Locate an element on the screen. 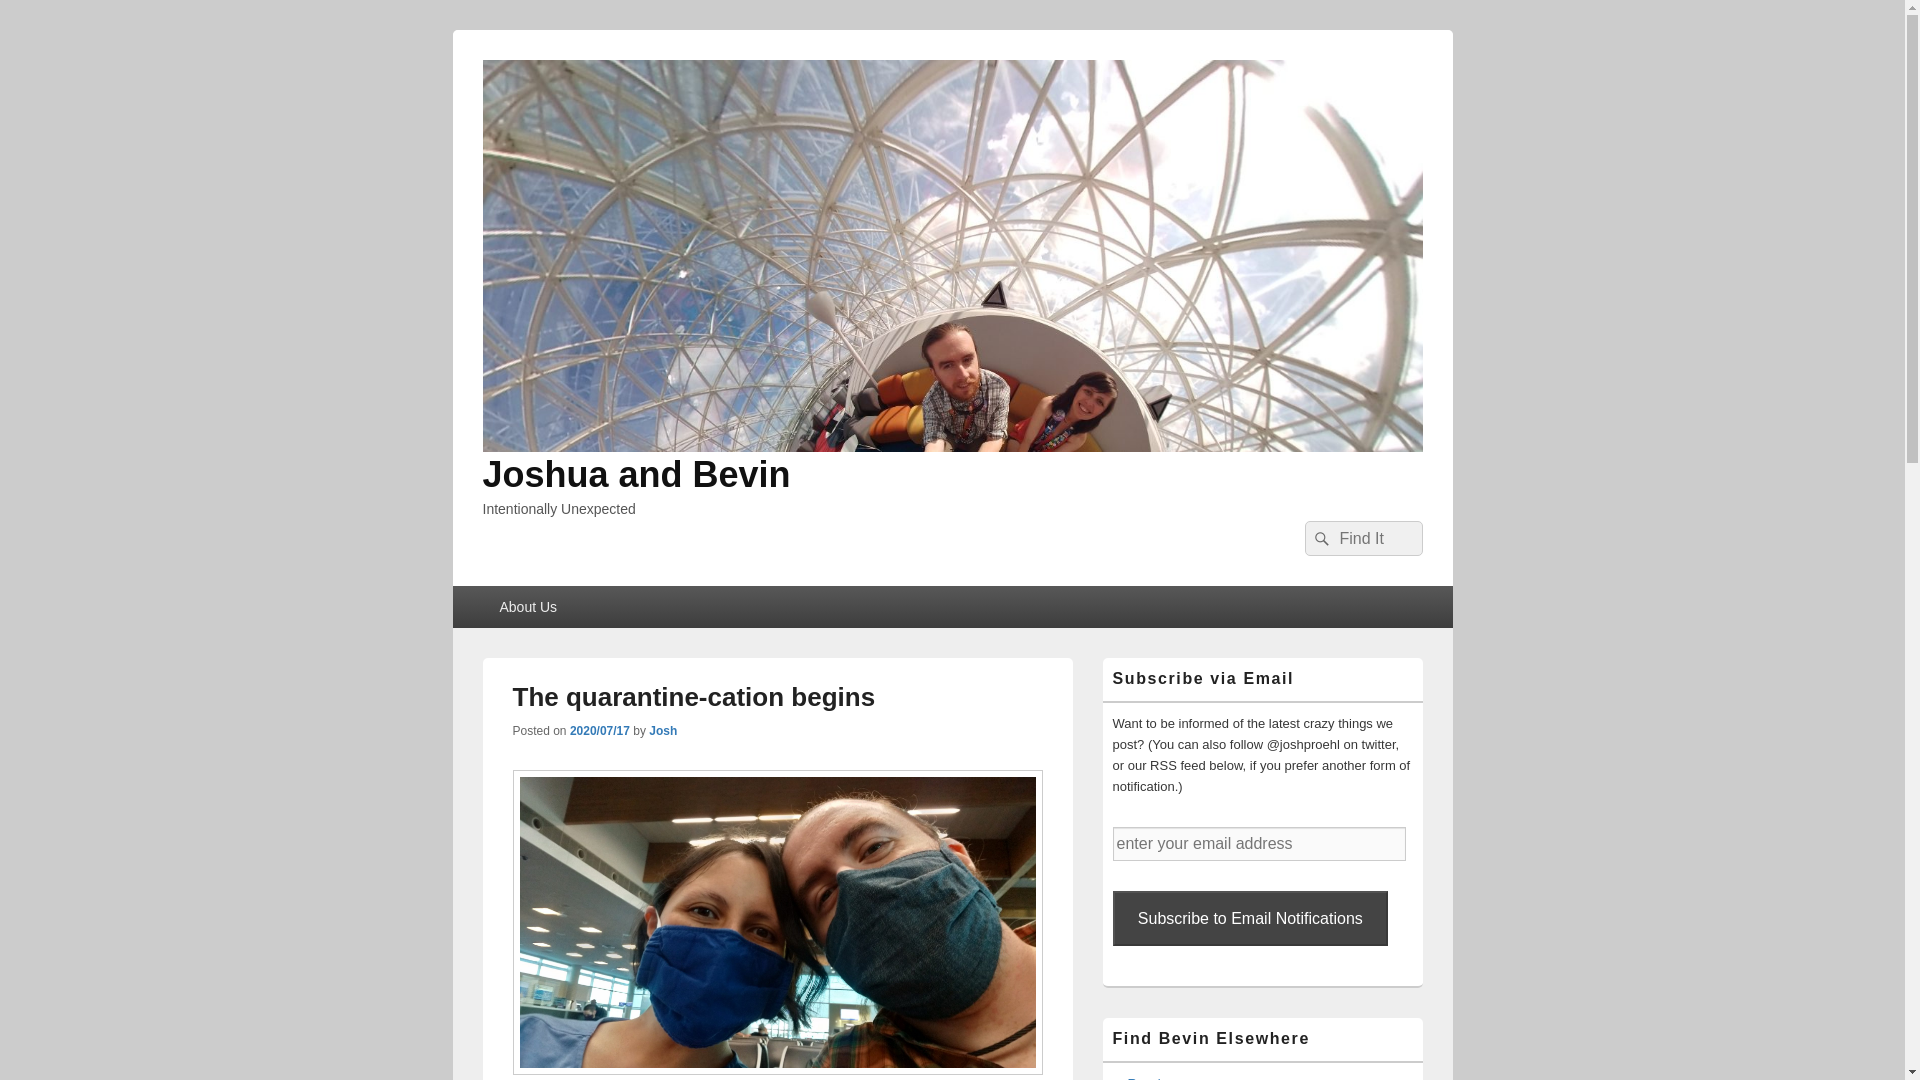 The image size is (1920, 1080). Making things with sticks and fiber. is located at coordinates (1150, 1078).